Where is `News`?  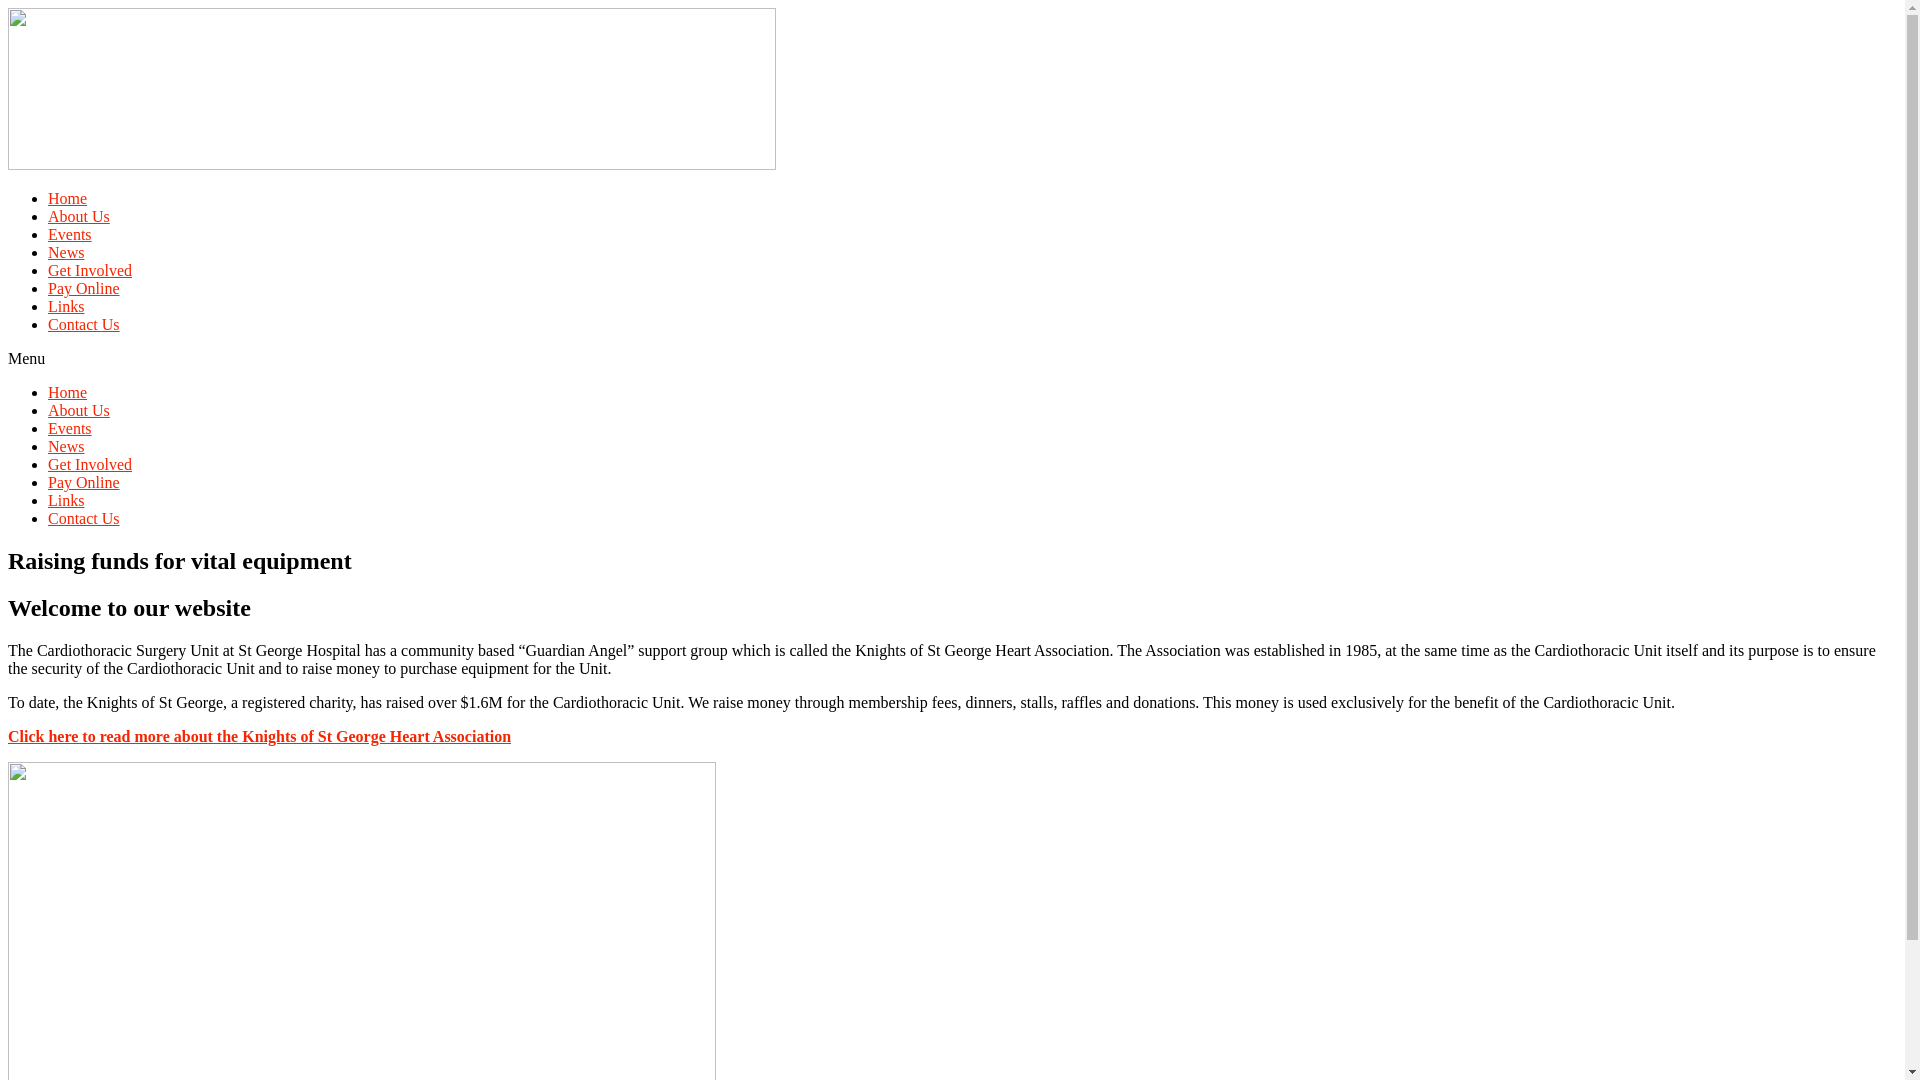 News is located at coordinates (66, 252).